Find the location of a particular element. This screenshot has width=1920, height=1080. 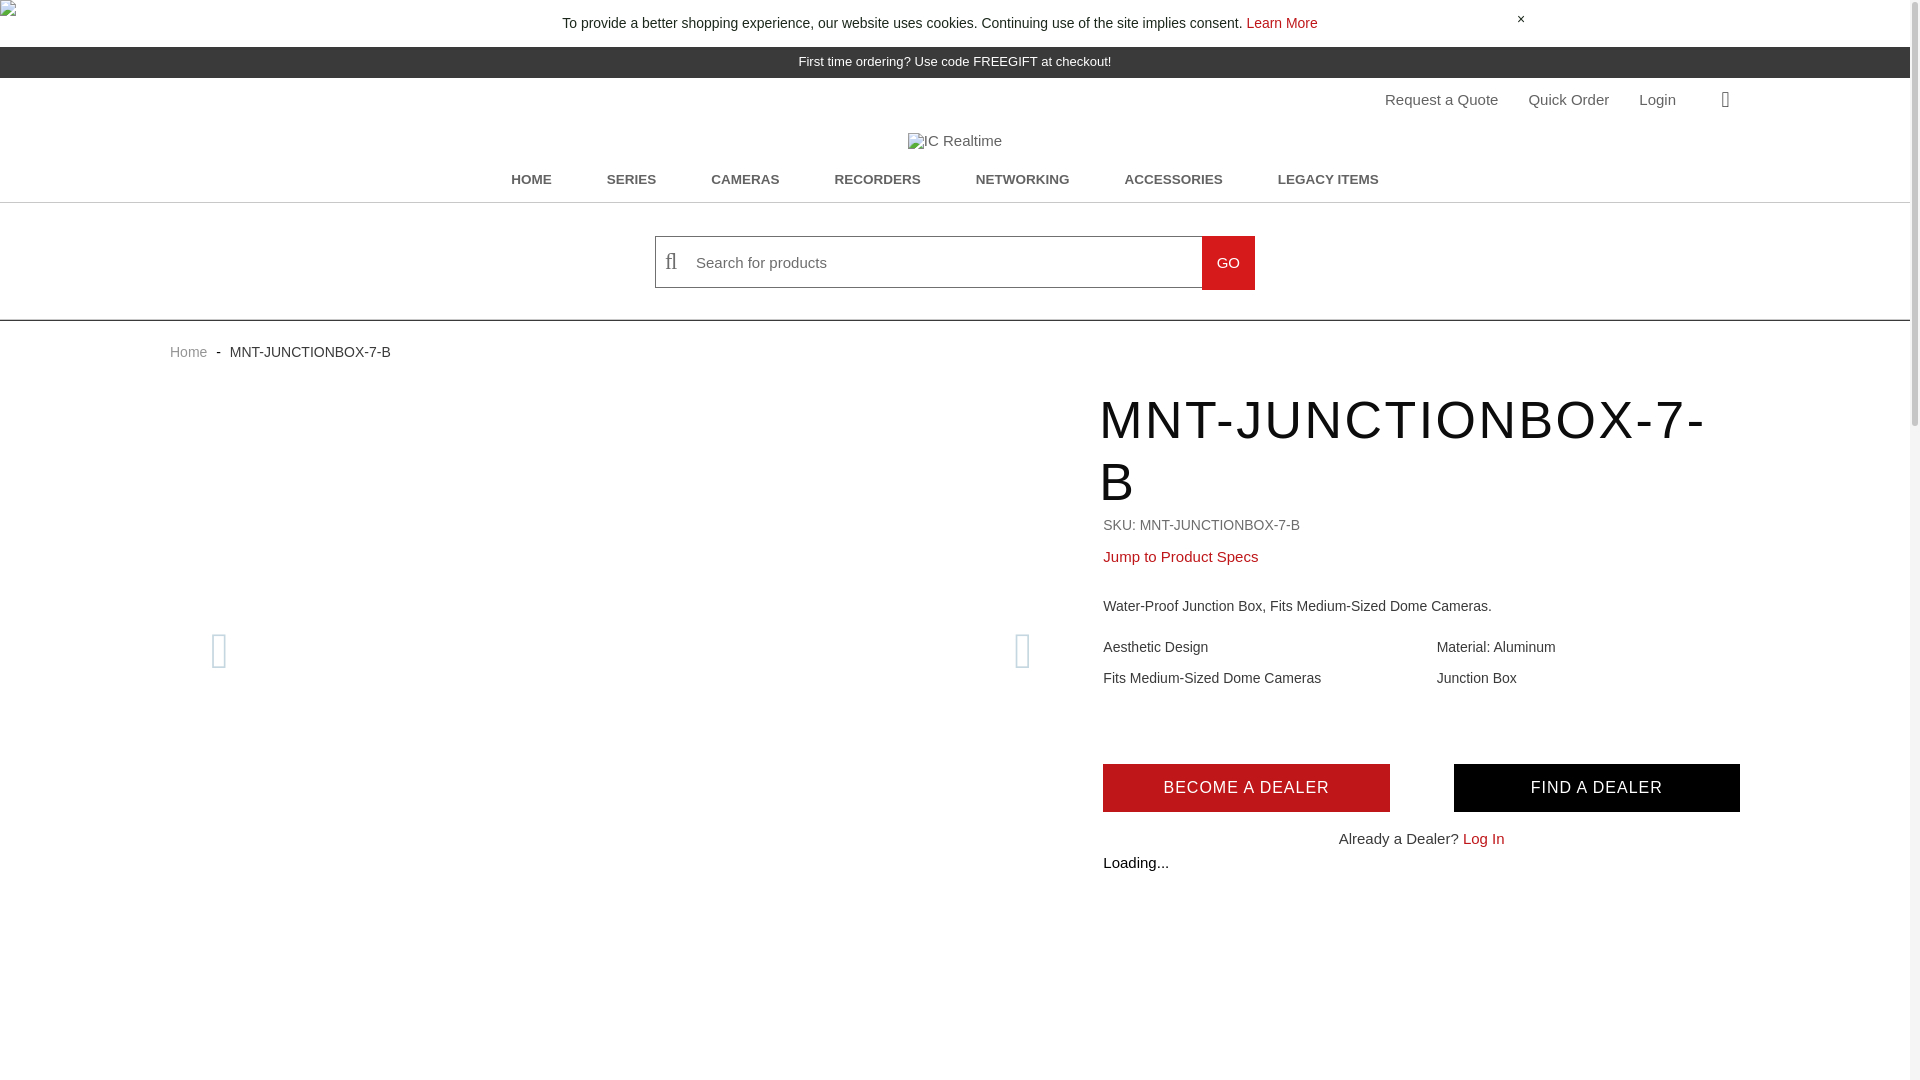

Quick Order is located at coordinates (1568, 100).